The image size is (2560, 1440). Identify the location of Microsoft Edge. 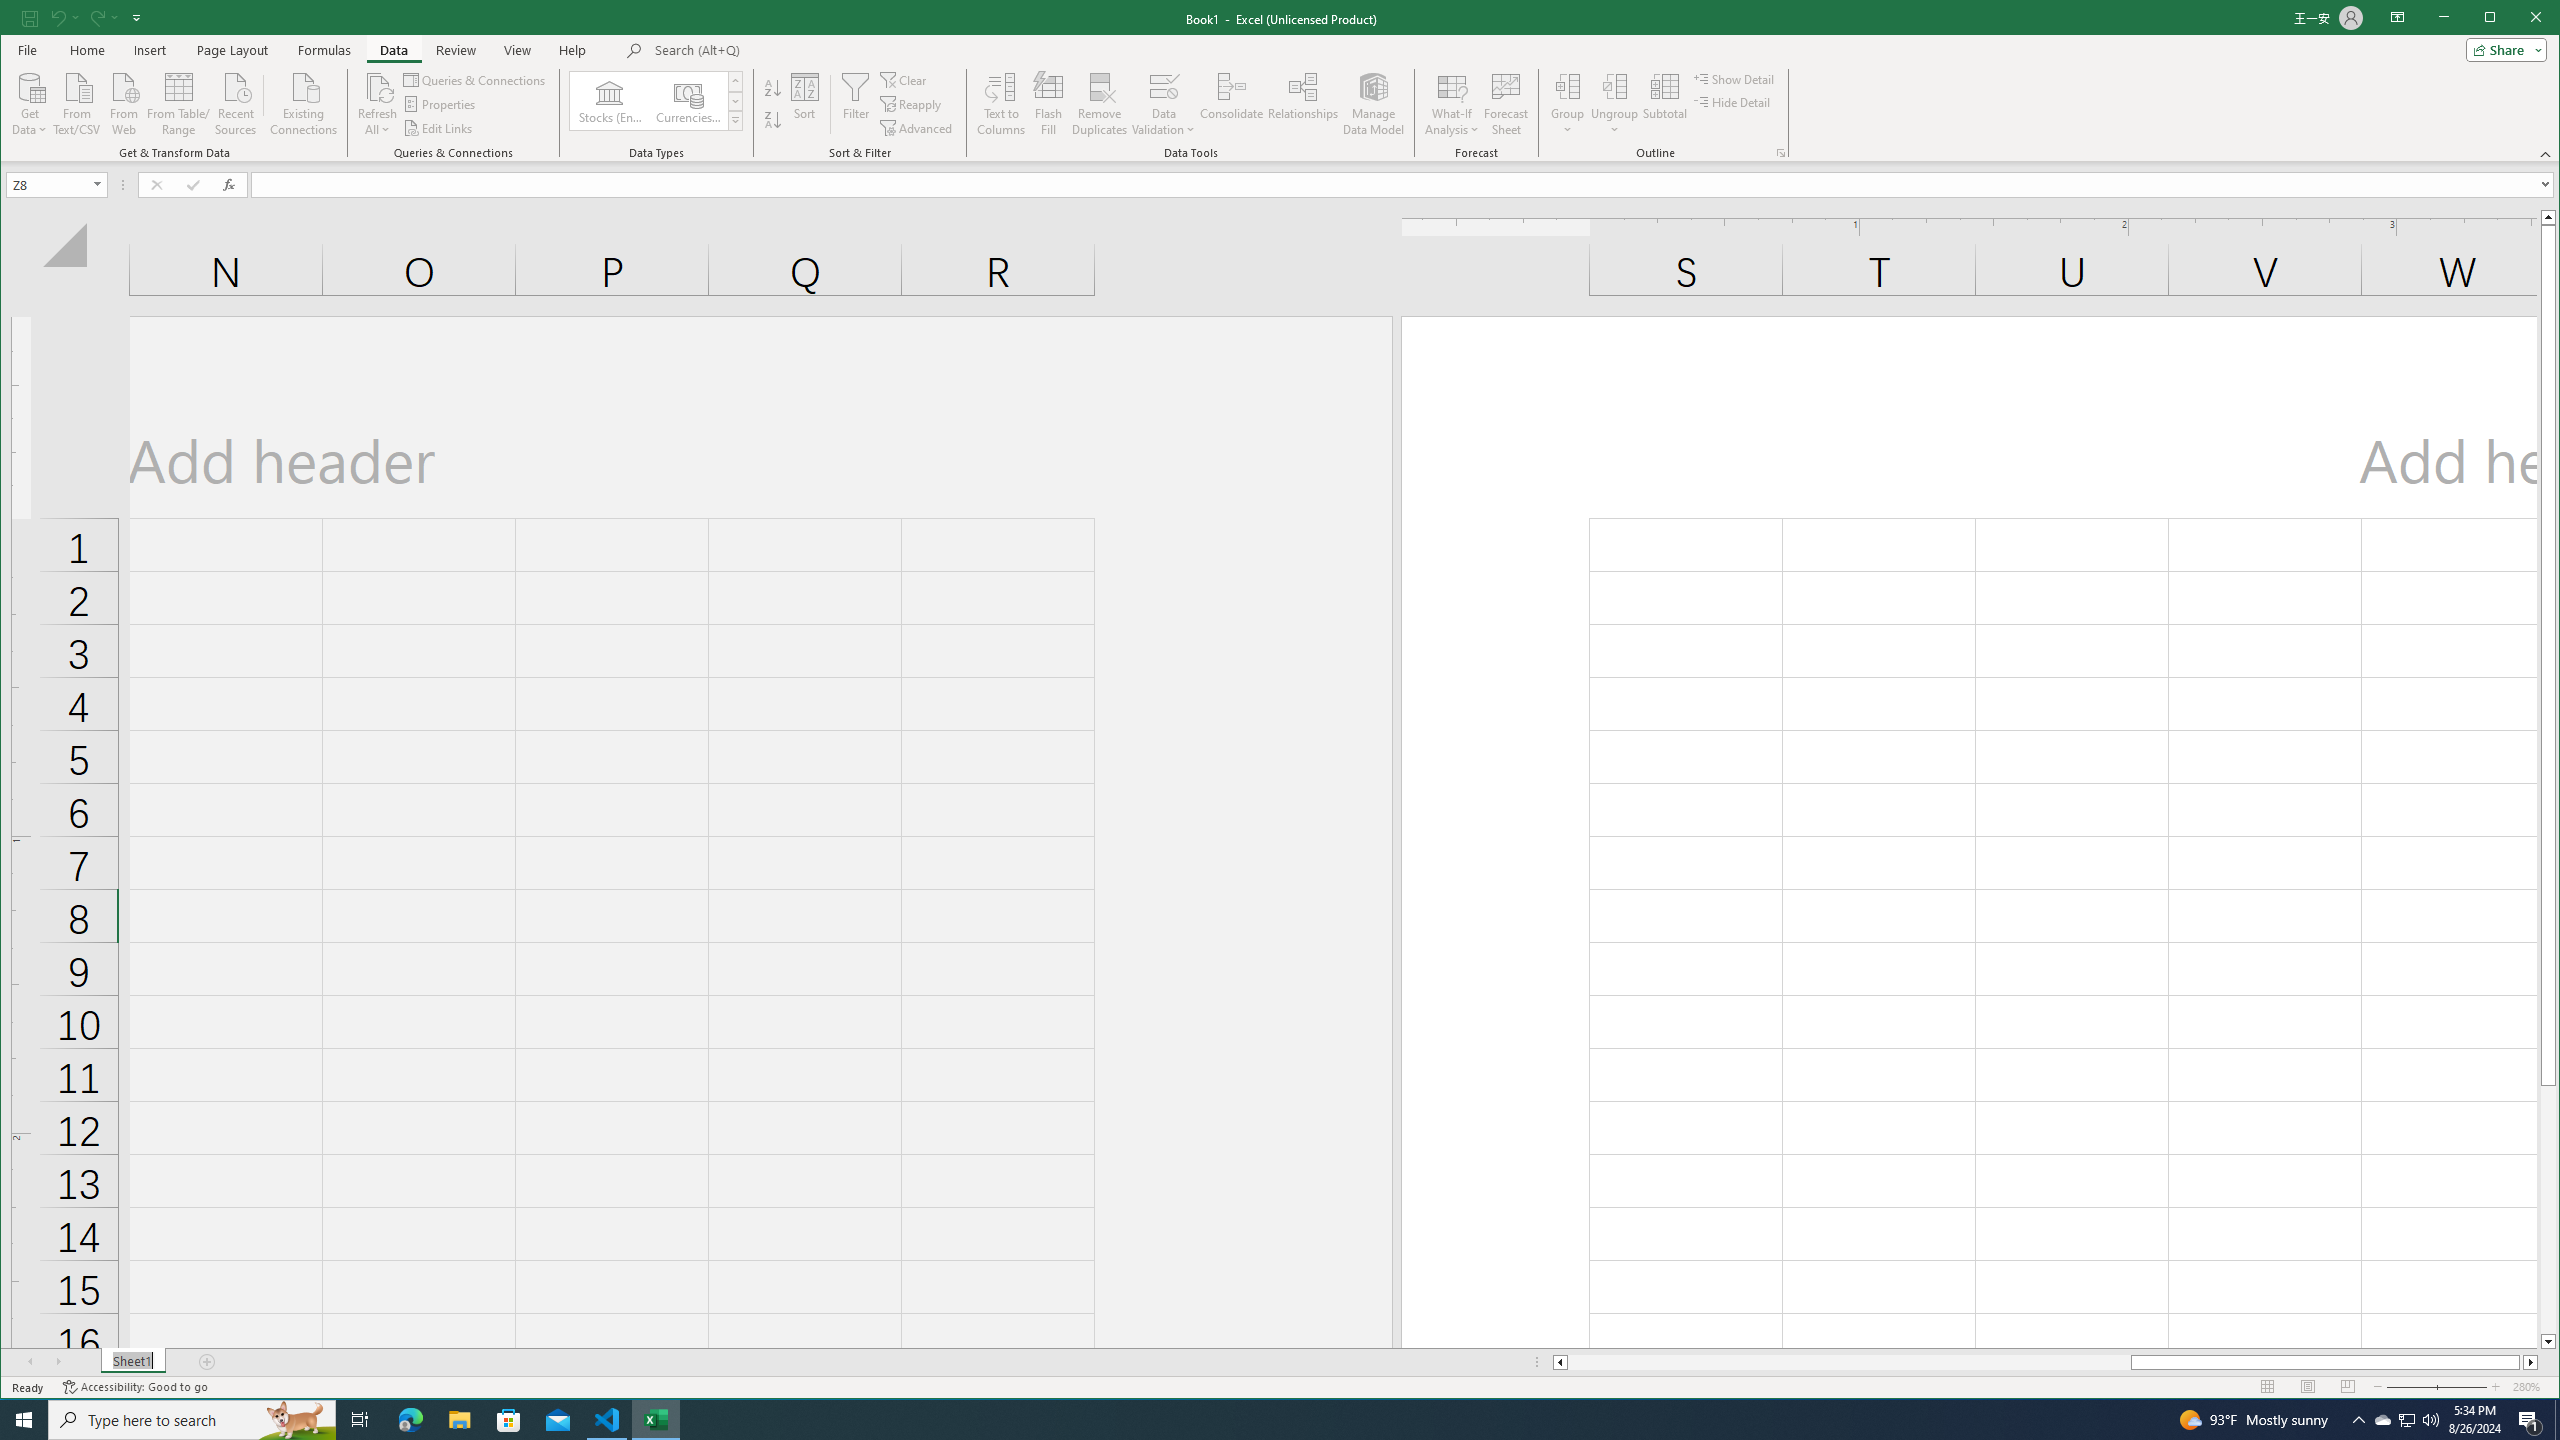
(410, 1420).